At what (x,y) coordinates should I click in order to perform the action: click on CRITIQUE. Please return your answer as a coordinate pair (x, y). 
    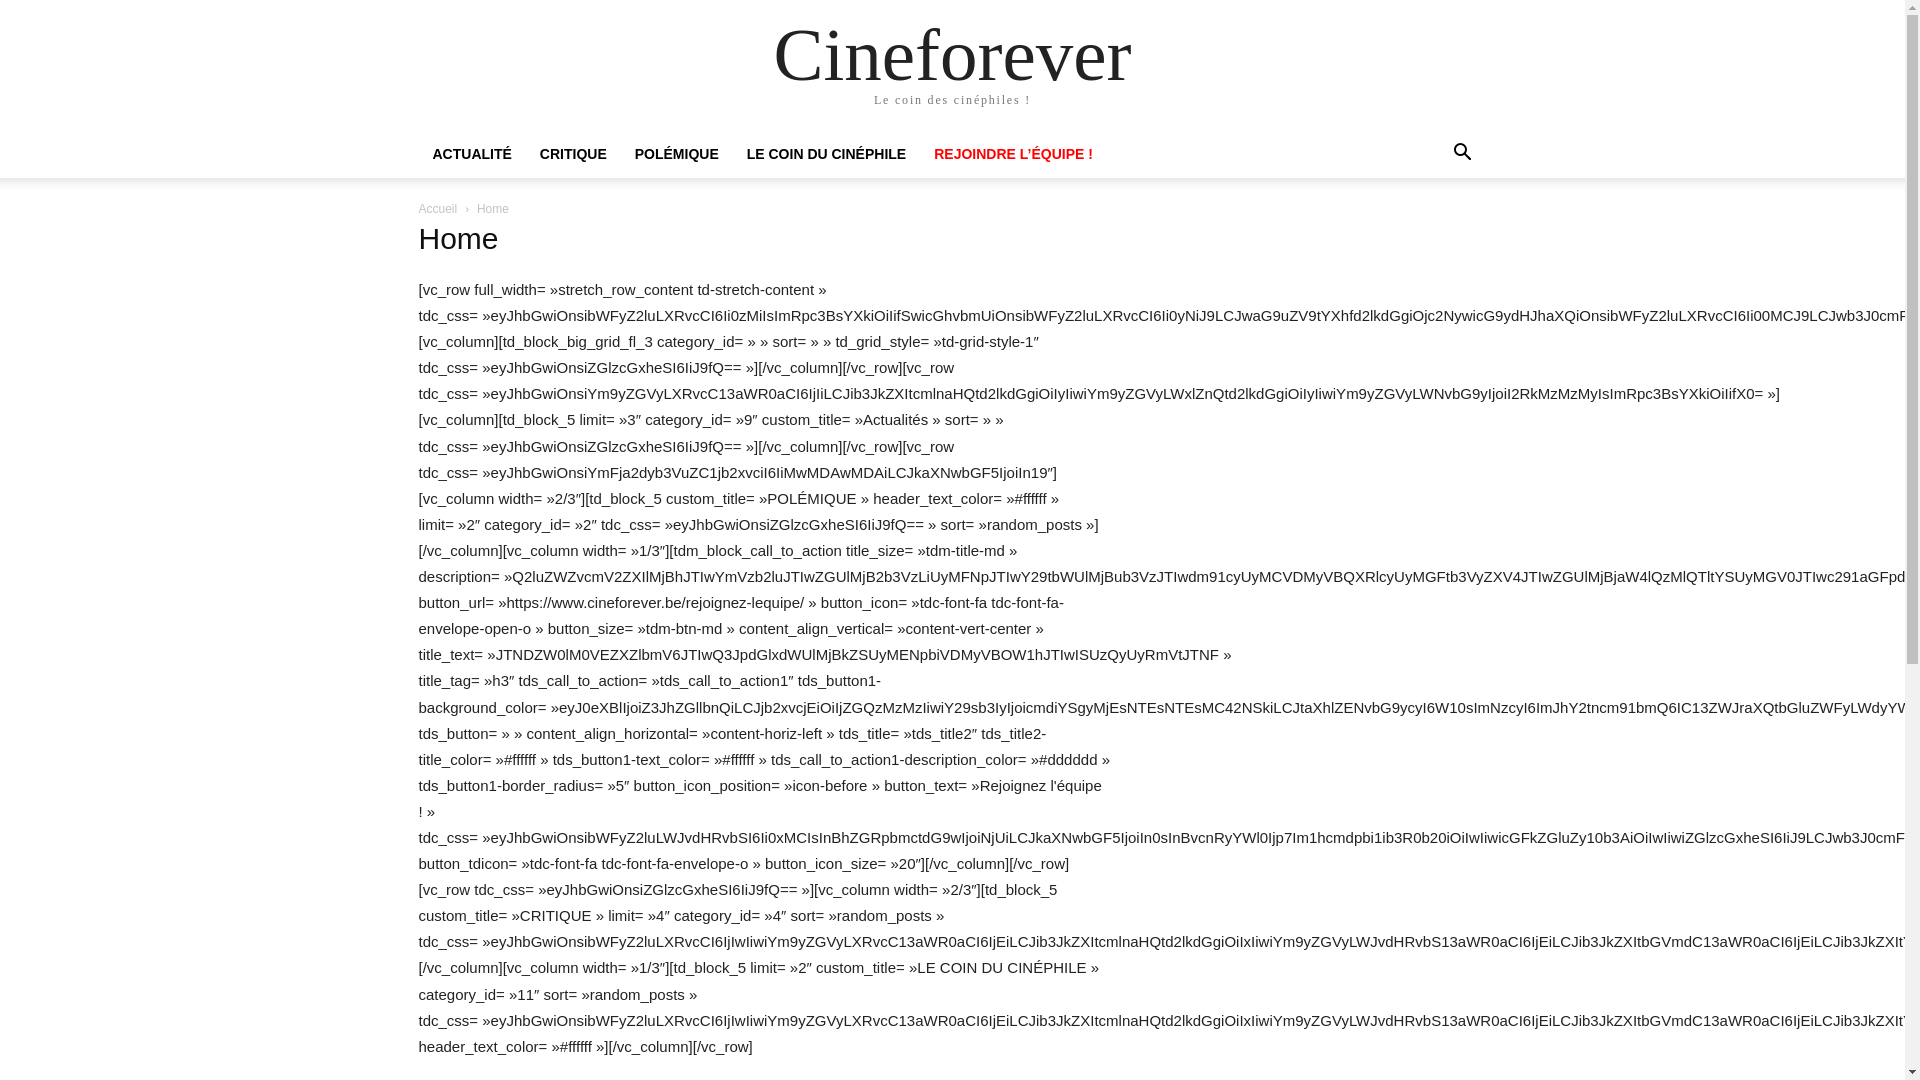
    Looking at the image, I should click on (574, 154).